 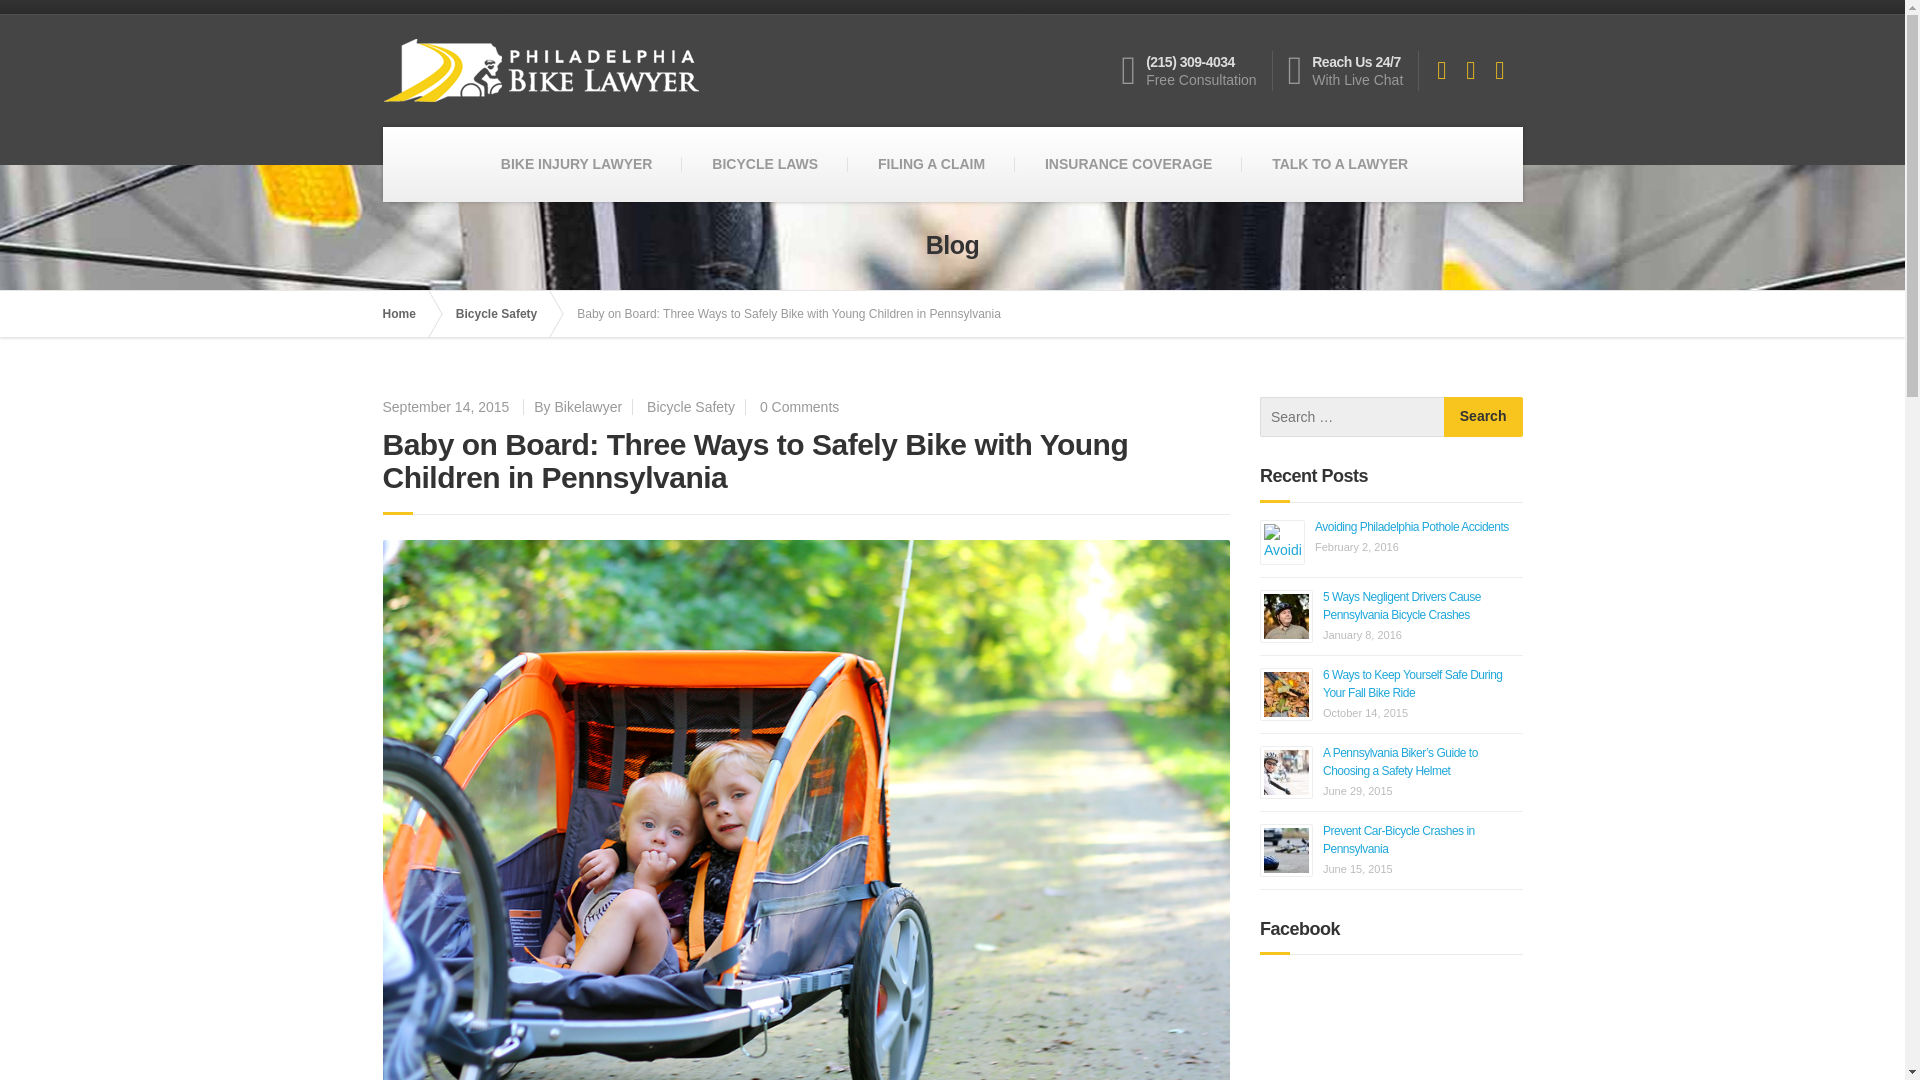 I want to click on Bicycle Safety, so click(x=691, y=406).